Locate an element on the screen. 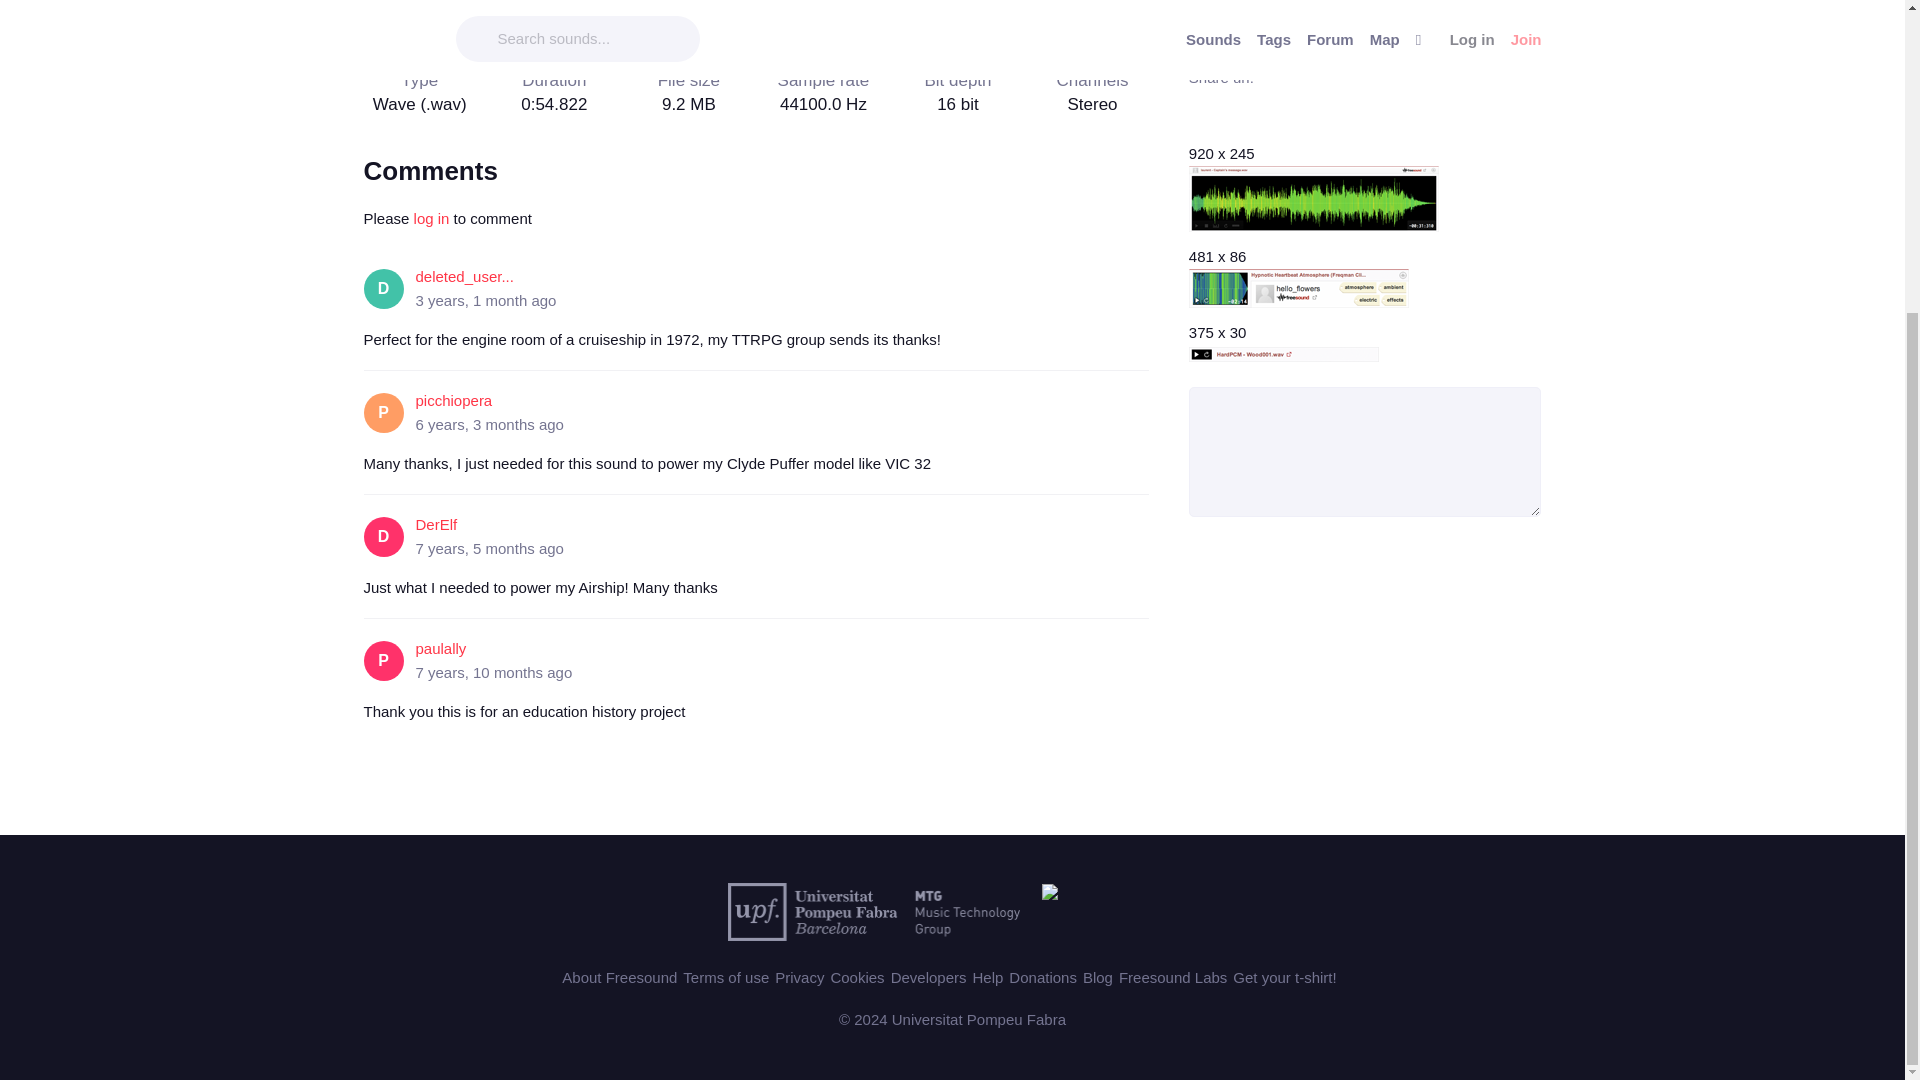  picchiopera is located at coordinates (454, 400).